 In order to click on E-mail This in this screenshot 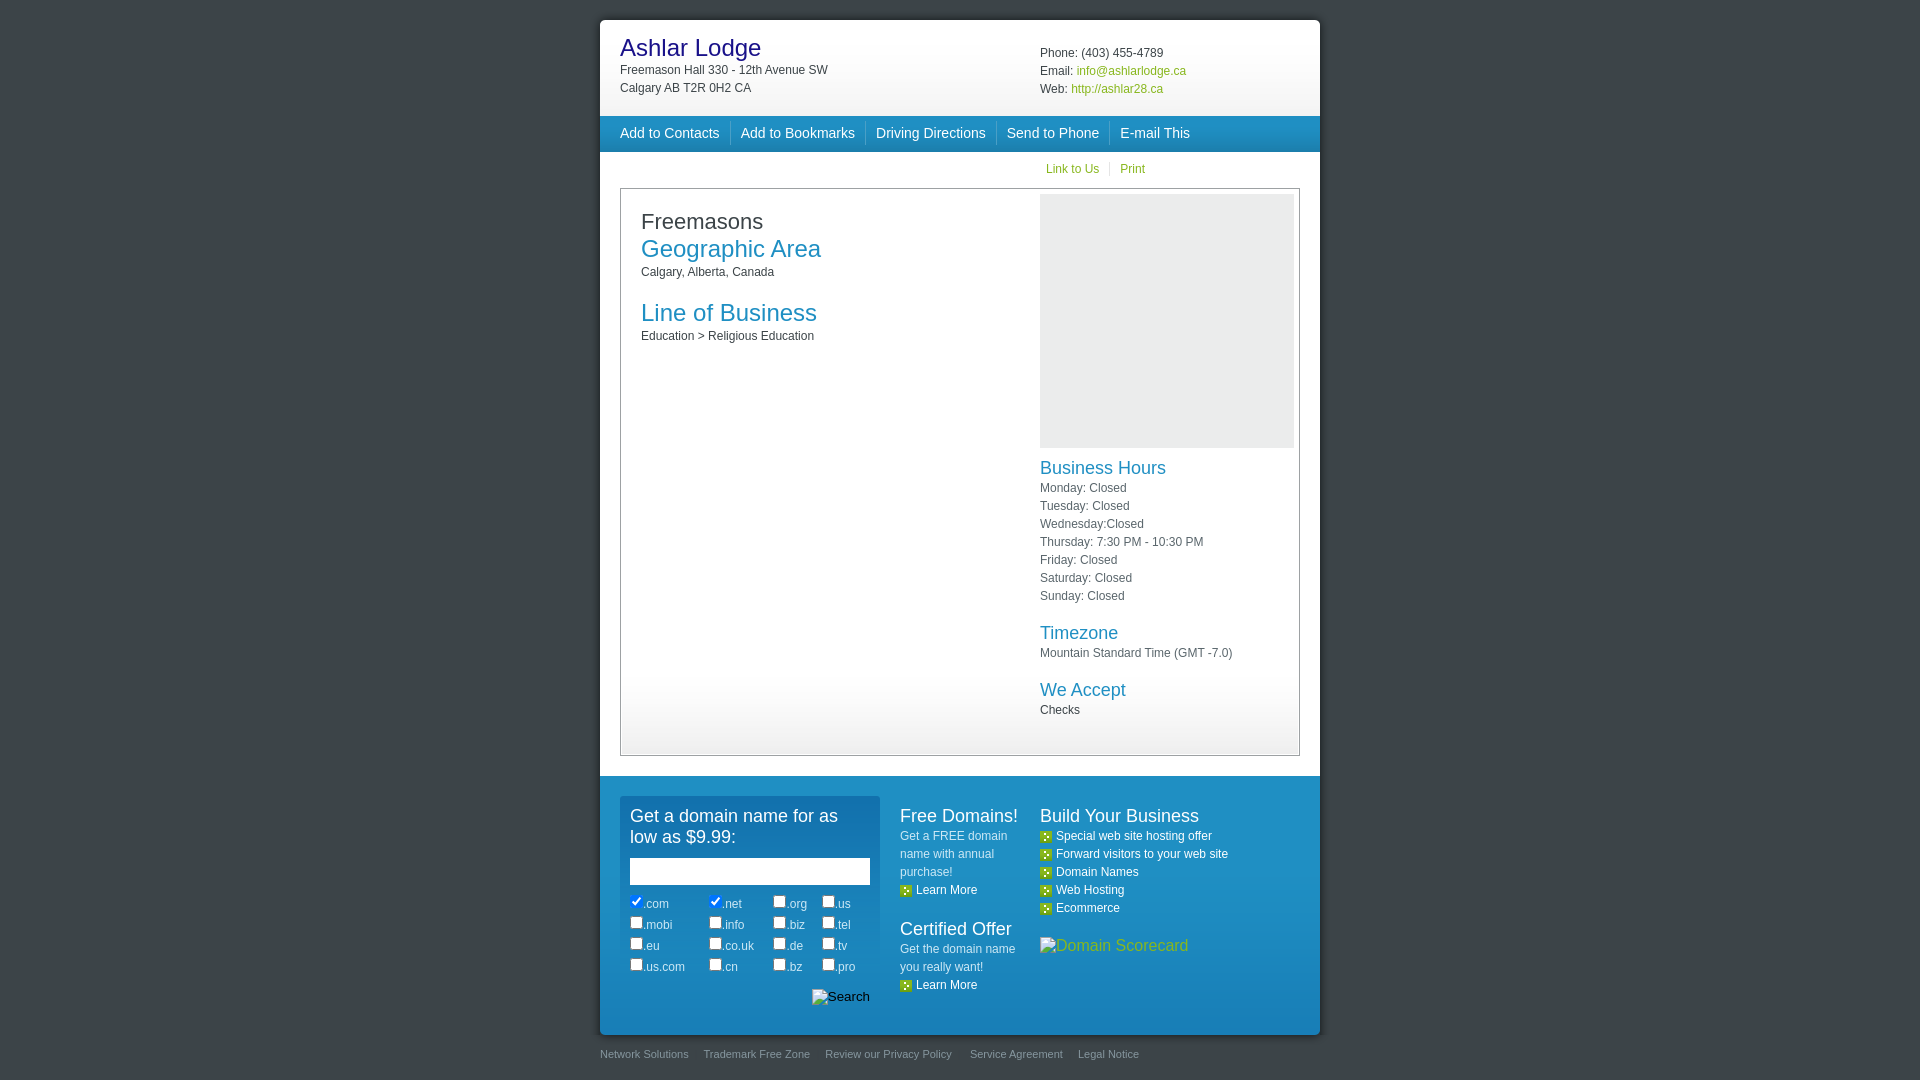, I will do `click(1155, 133)`.